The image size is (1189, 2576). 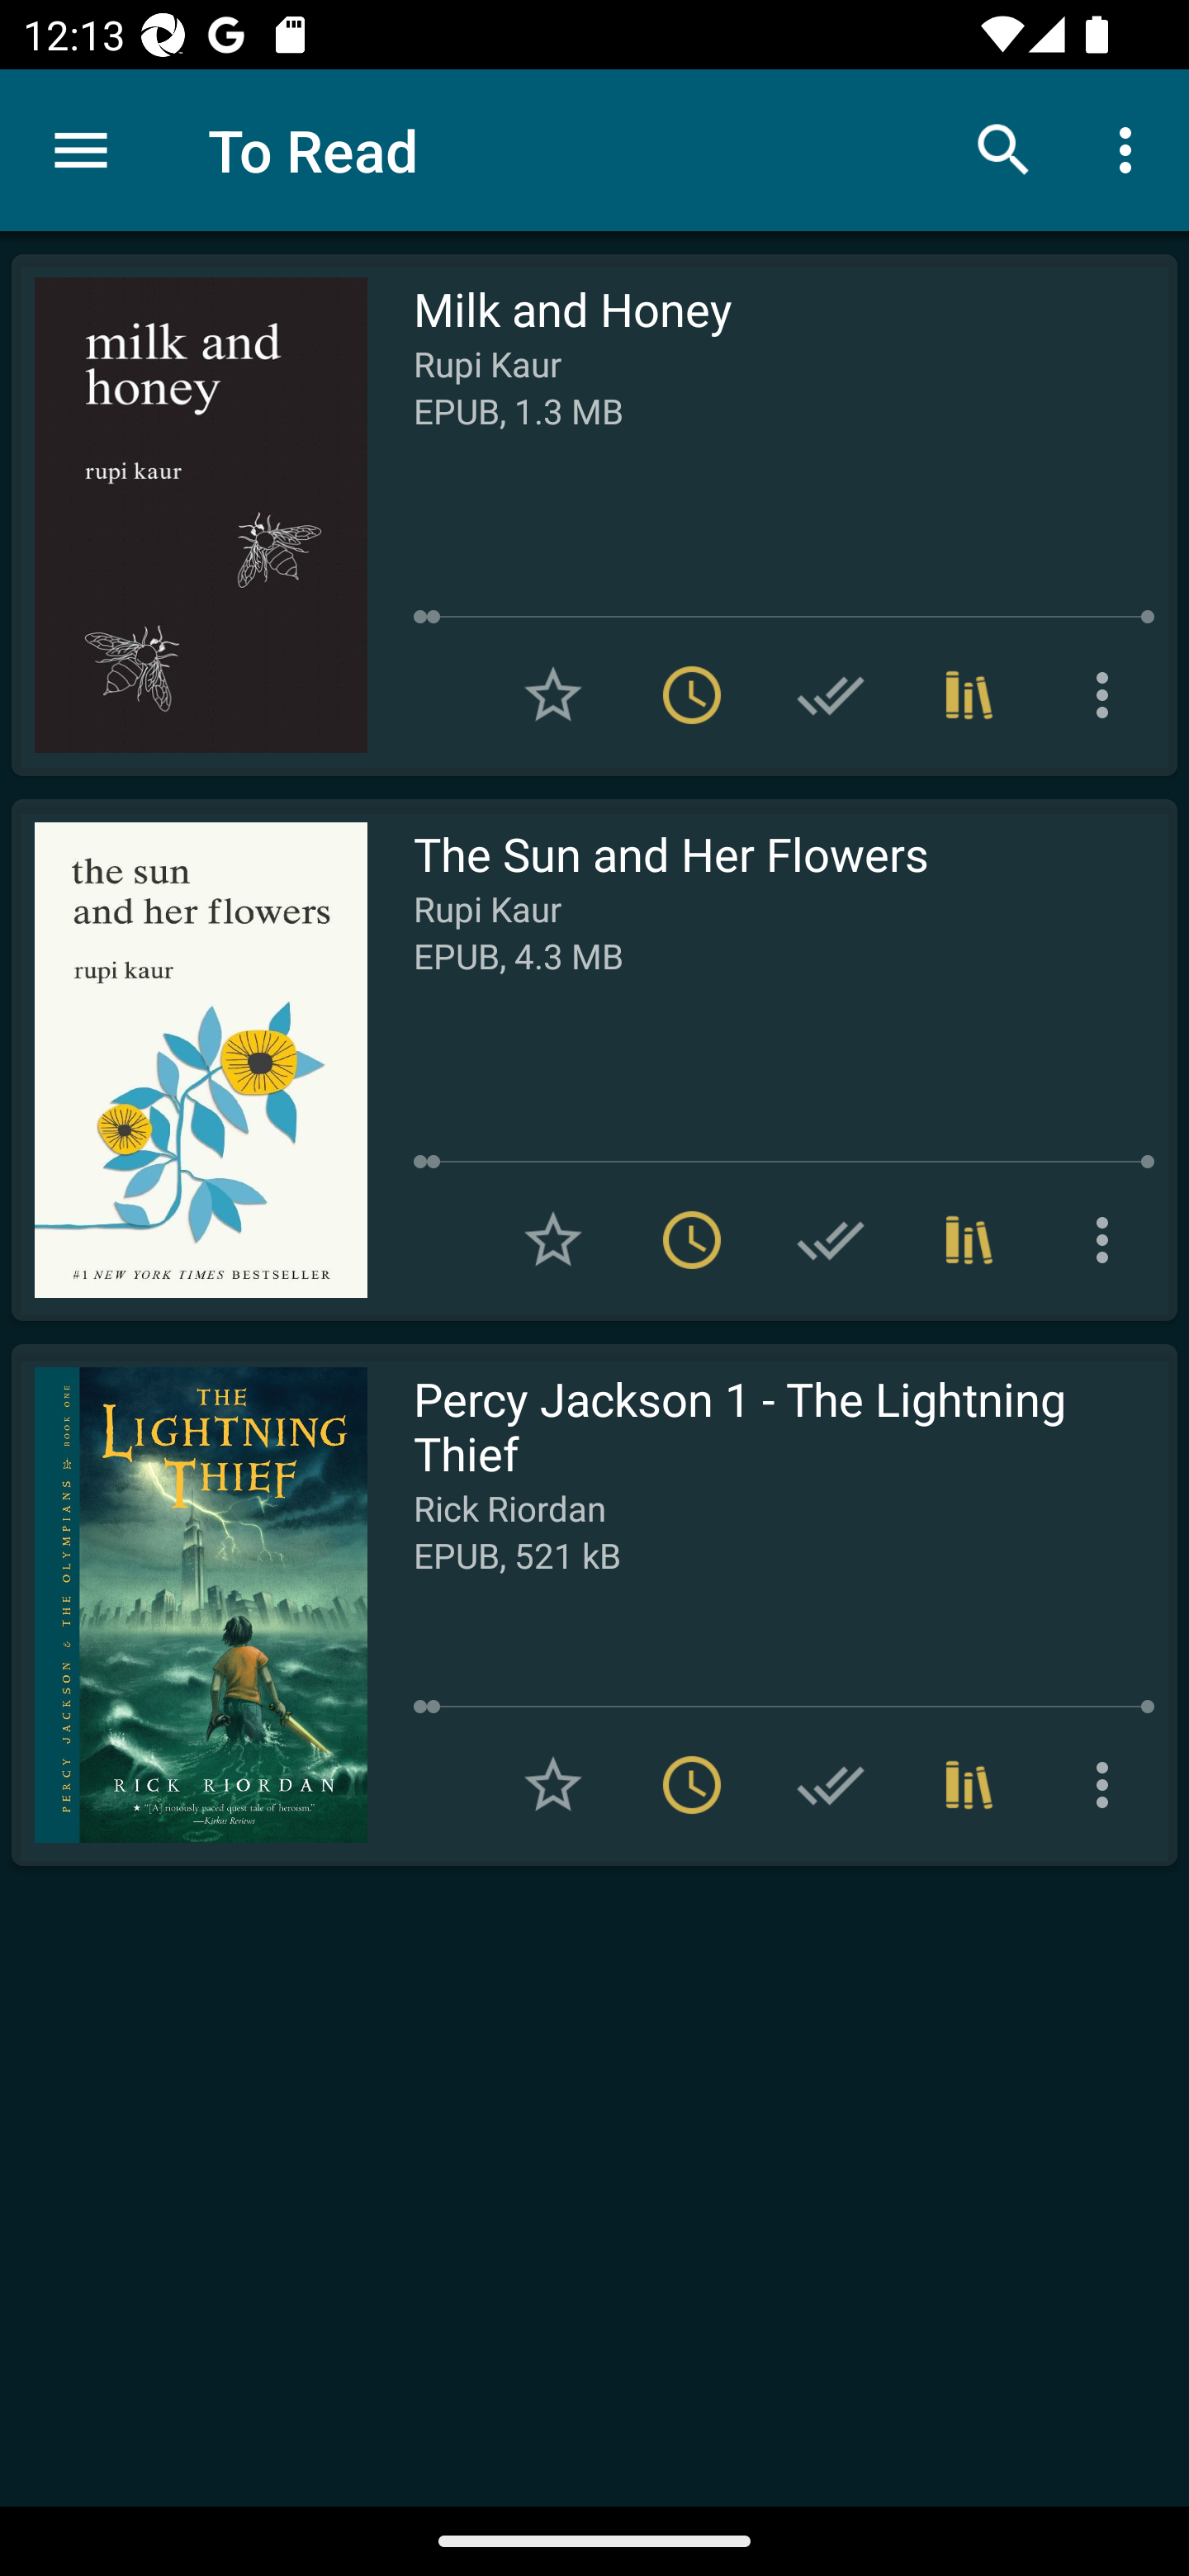 What do you see at coordinates (692, 1238) in the screenshot?
I see `Remove from To read` at bounding box center [692, 1238].